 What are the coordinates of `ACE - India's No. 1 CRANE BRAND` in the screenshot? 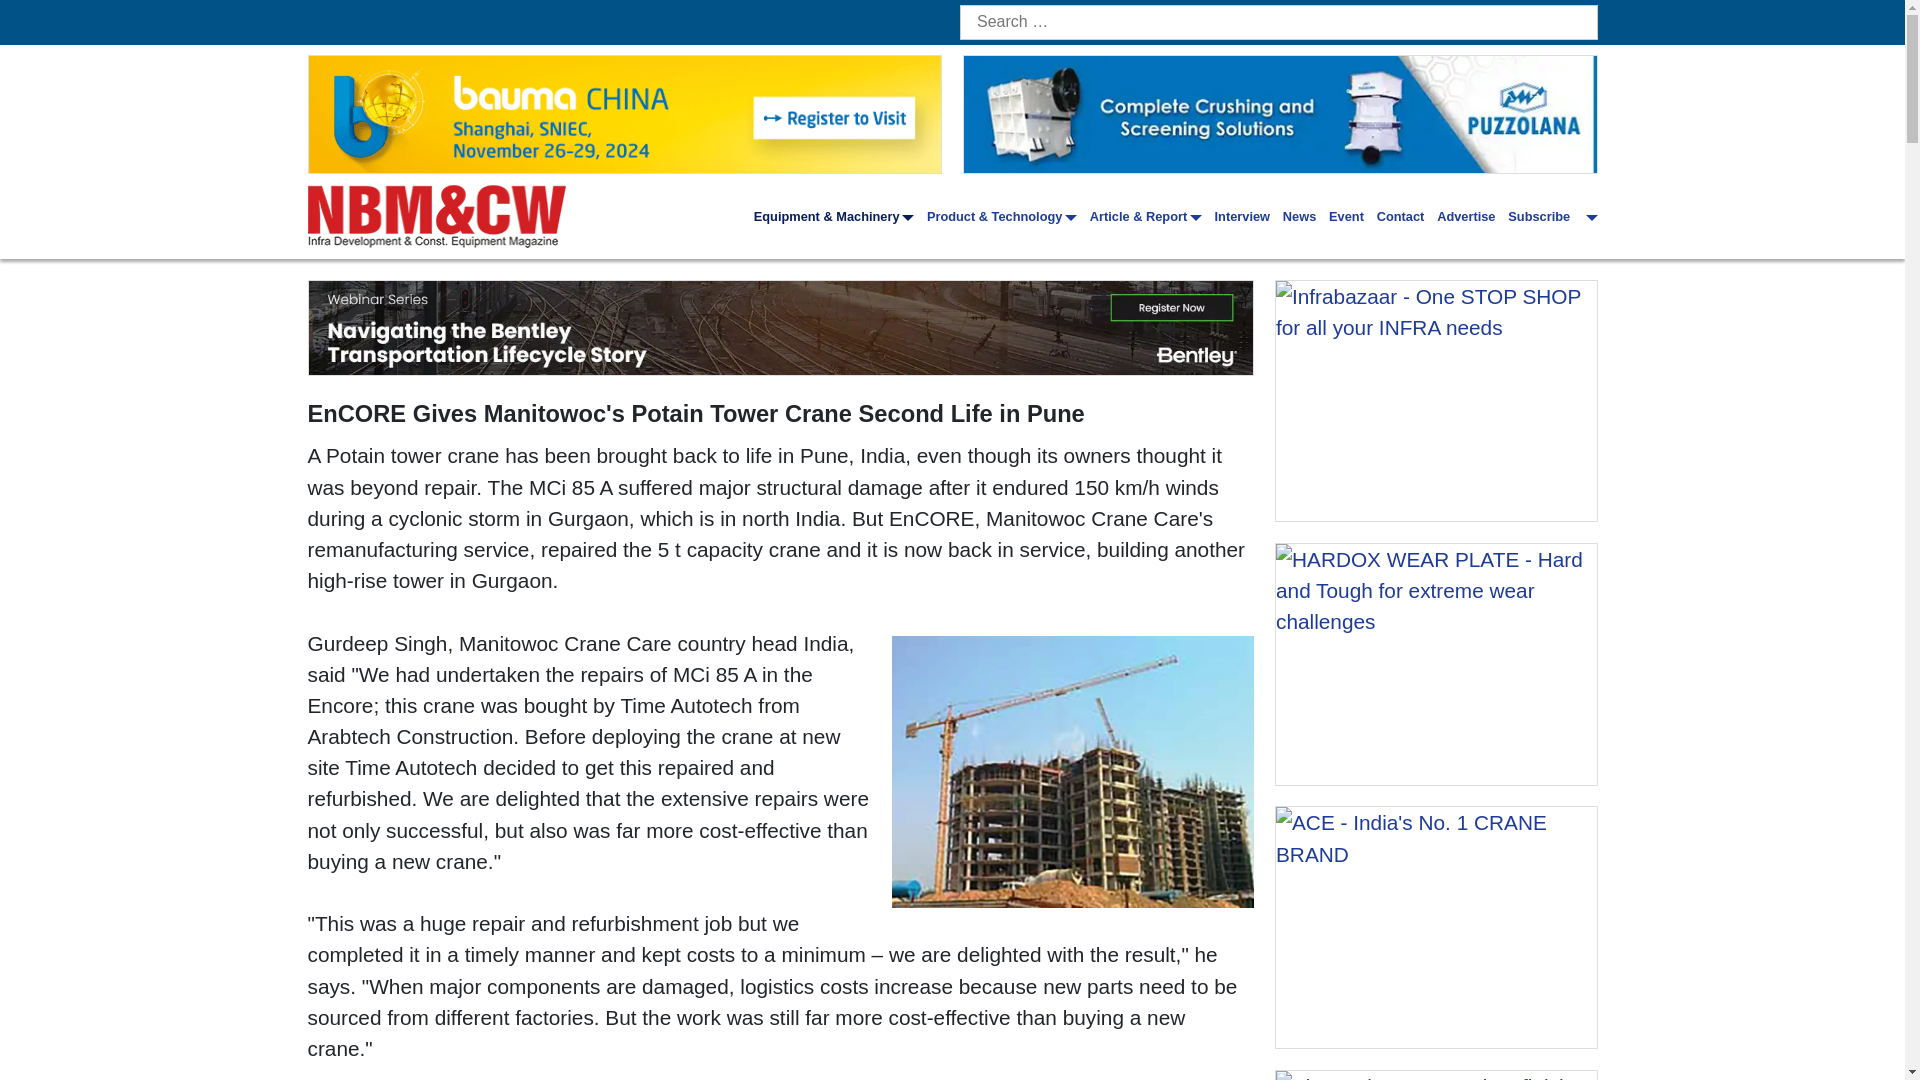 It's located at (1436, 926).